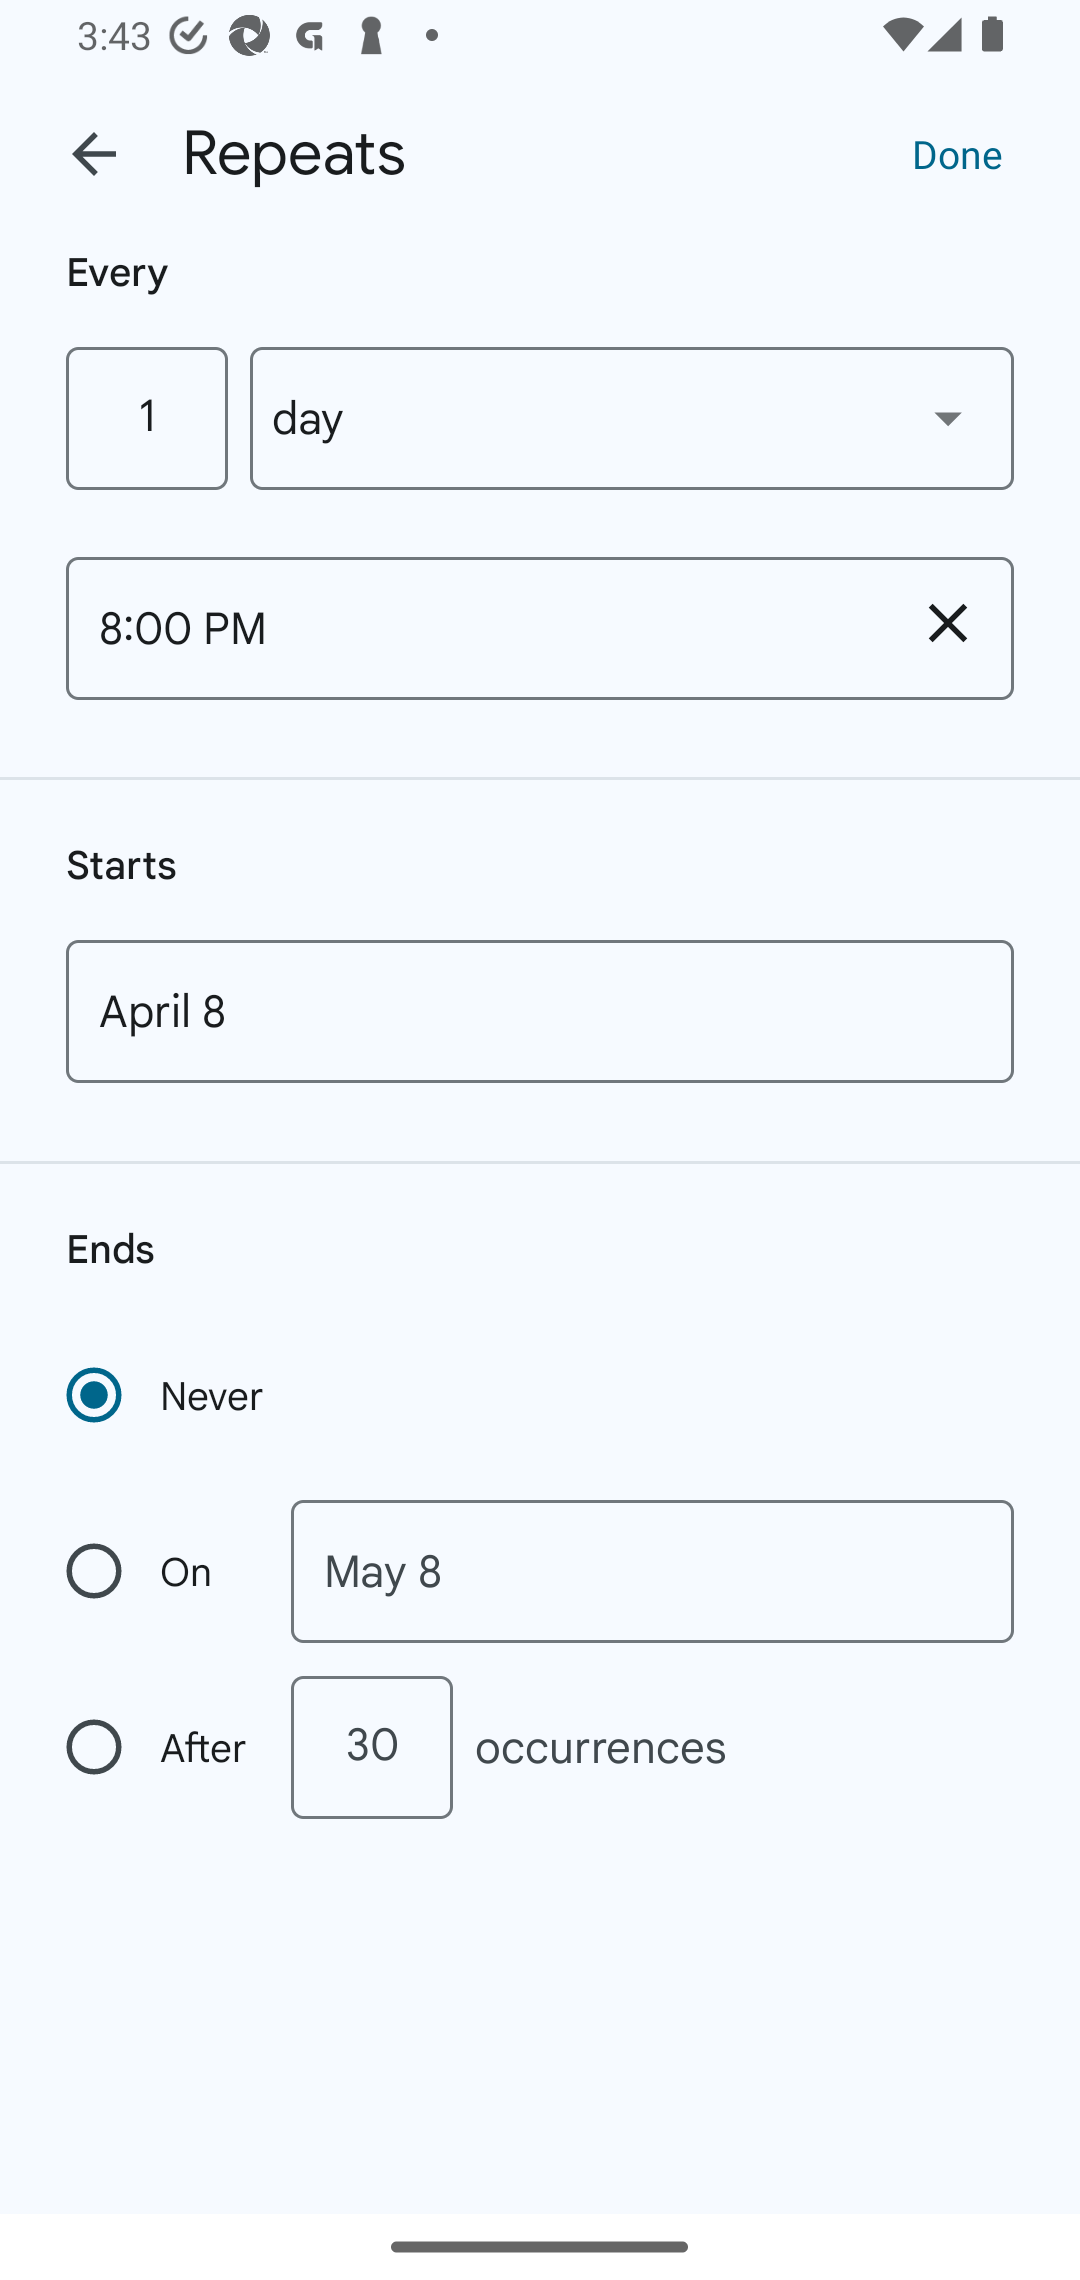 This screenshot has height=2280, width=1080. I want to click on Never Recurrence never ends, so click(167, 1395).